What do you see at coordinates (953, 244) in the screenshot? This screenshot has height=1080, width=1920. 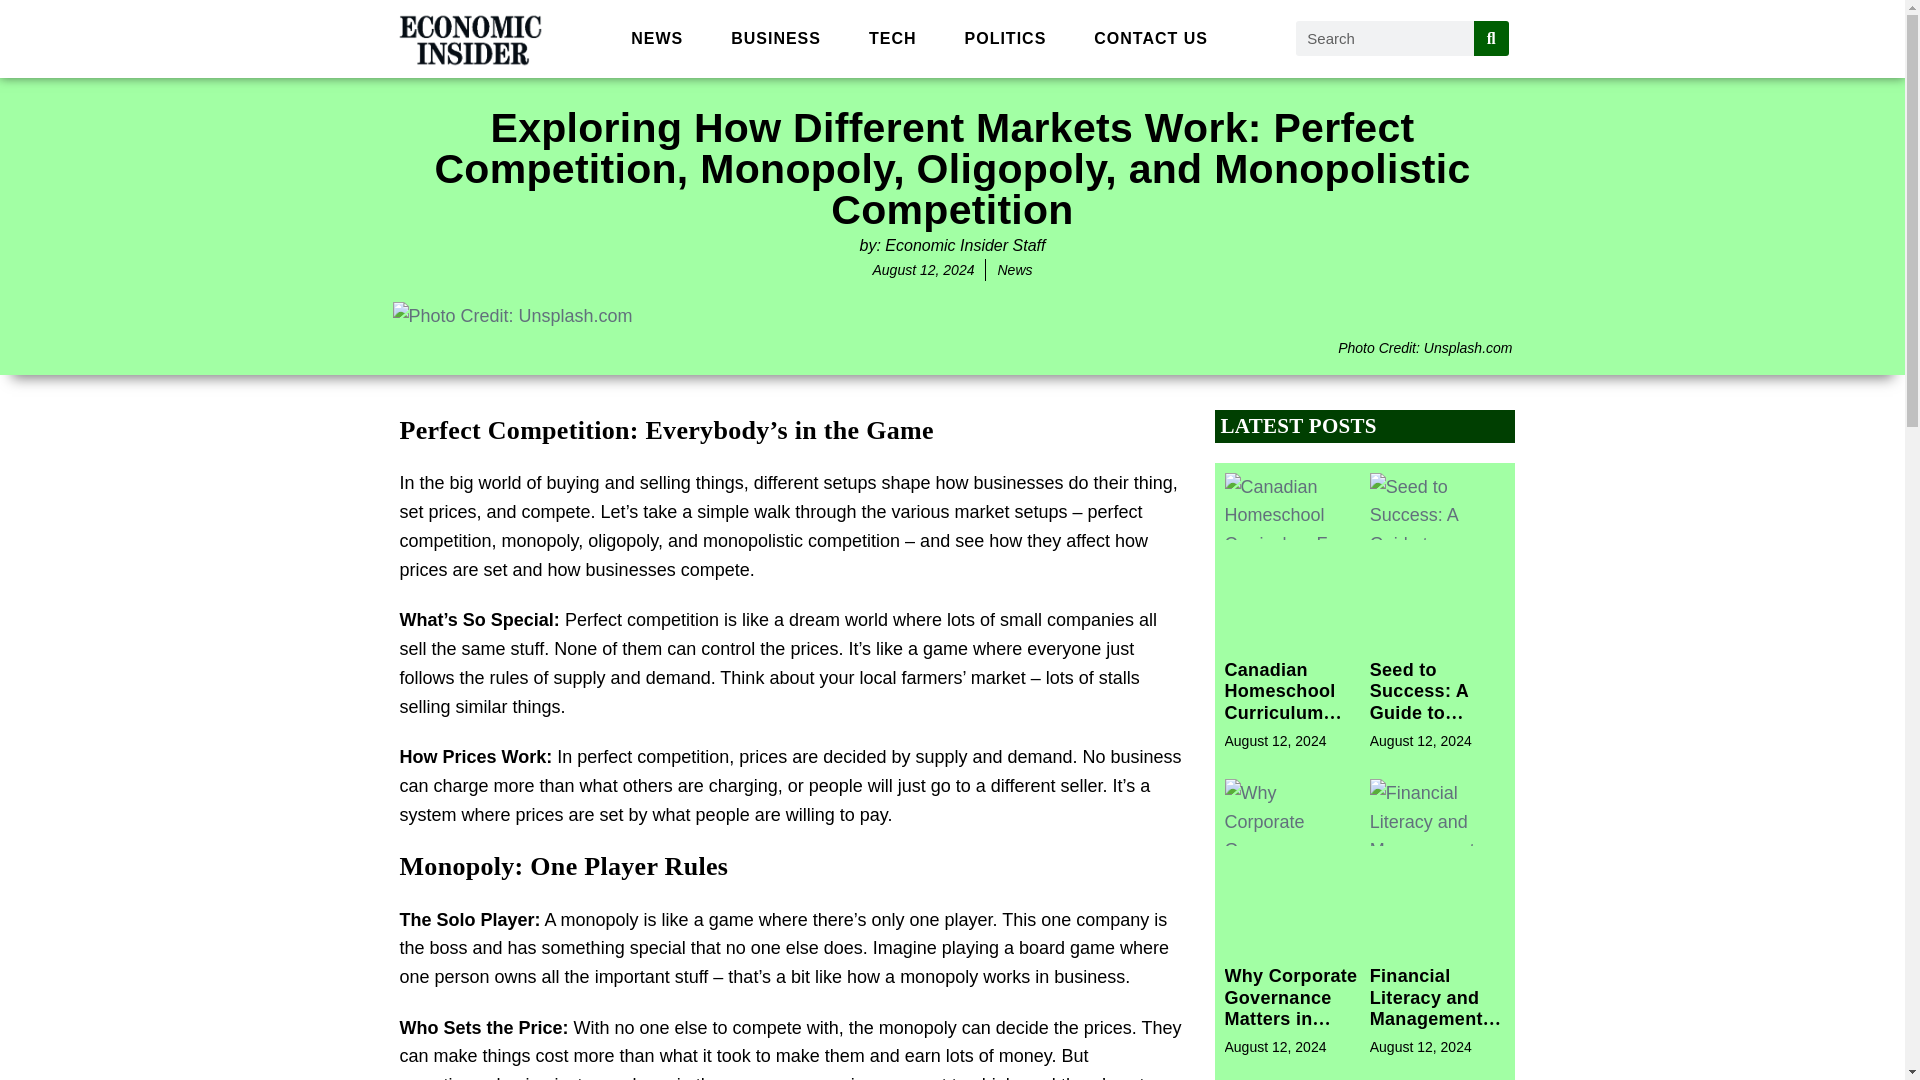 I see `by: Economic Insider Staff` at bounding box center [953, 244].